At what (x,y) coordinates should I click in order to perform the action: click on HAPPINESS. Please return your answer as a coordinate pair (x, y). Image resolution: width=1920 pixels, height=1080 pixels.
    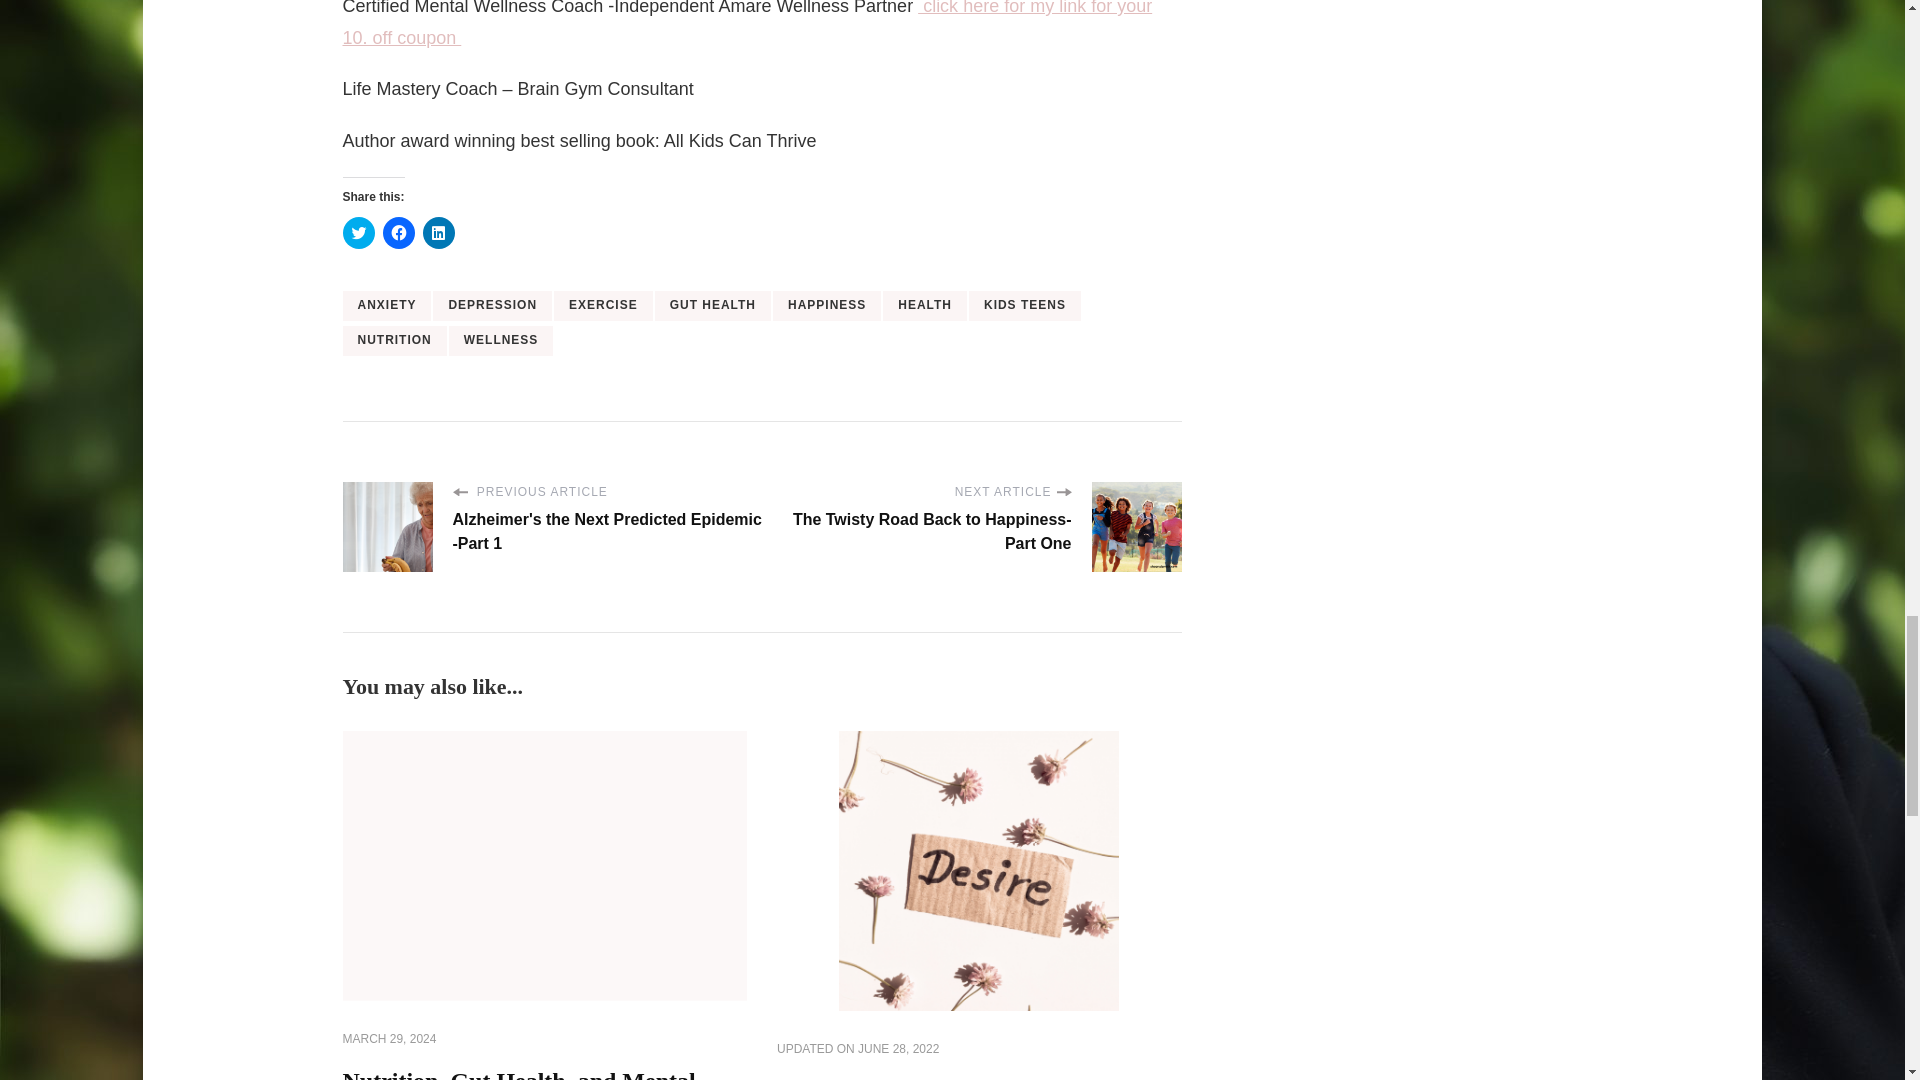
    Looking at the image, I should click on (827, 305).